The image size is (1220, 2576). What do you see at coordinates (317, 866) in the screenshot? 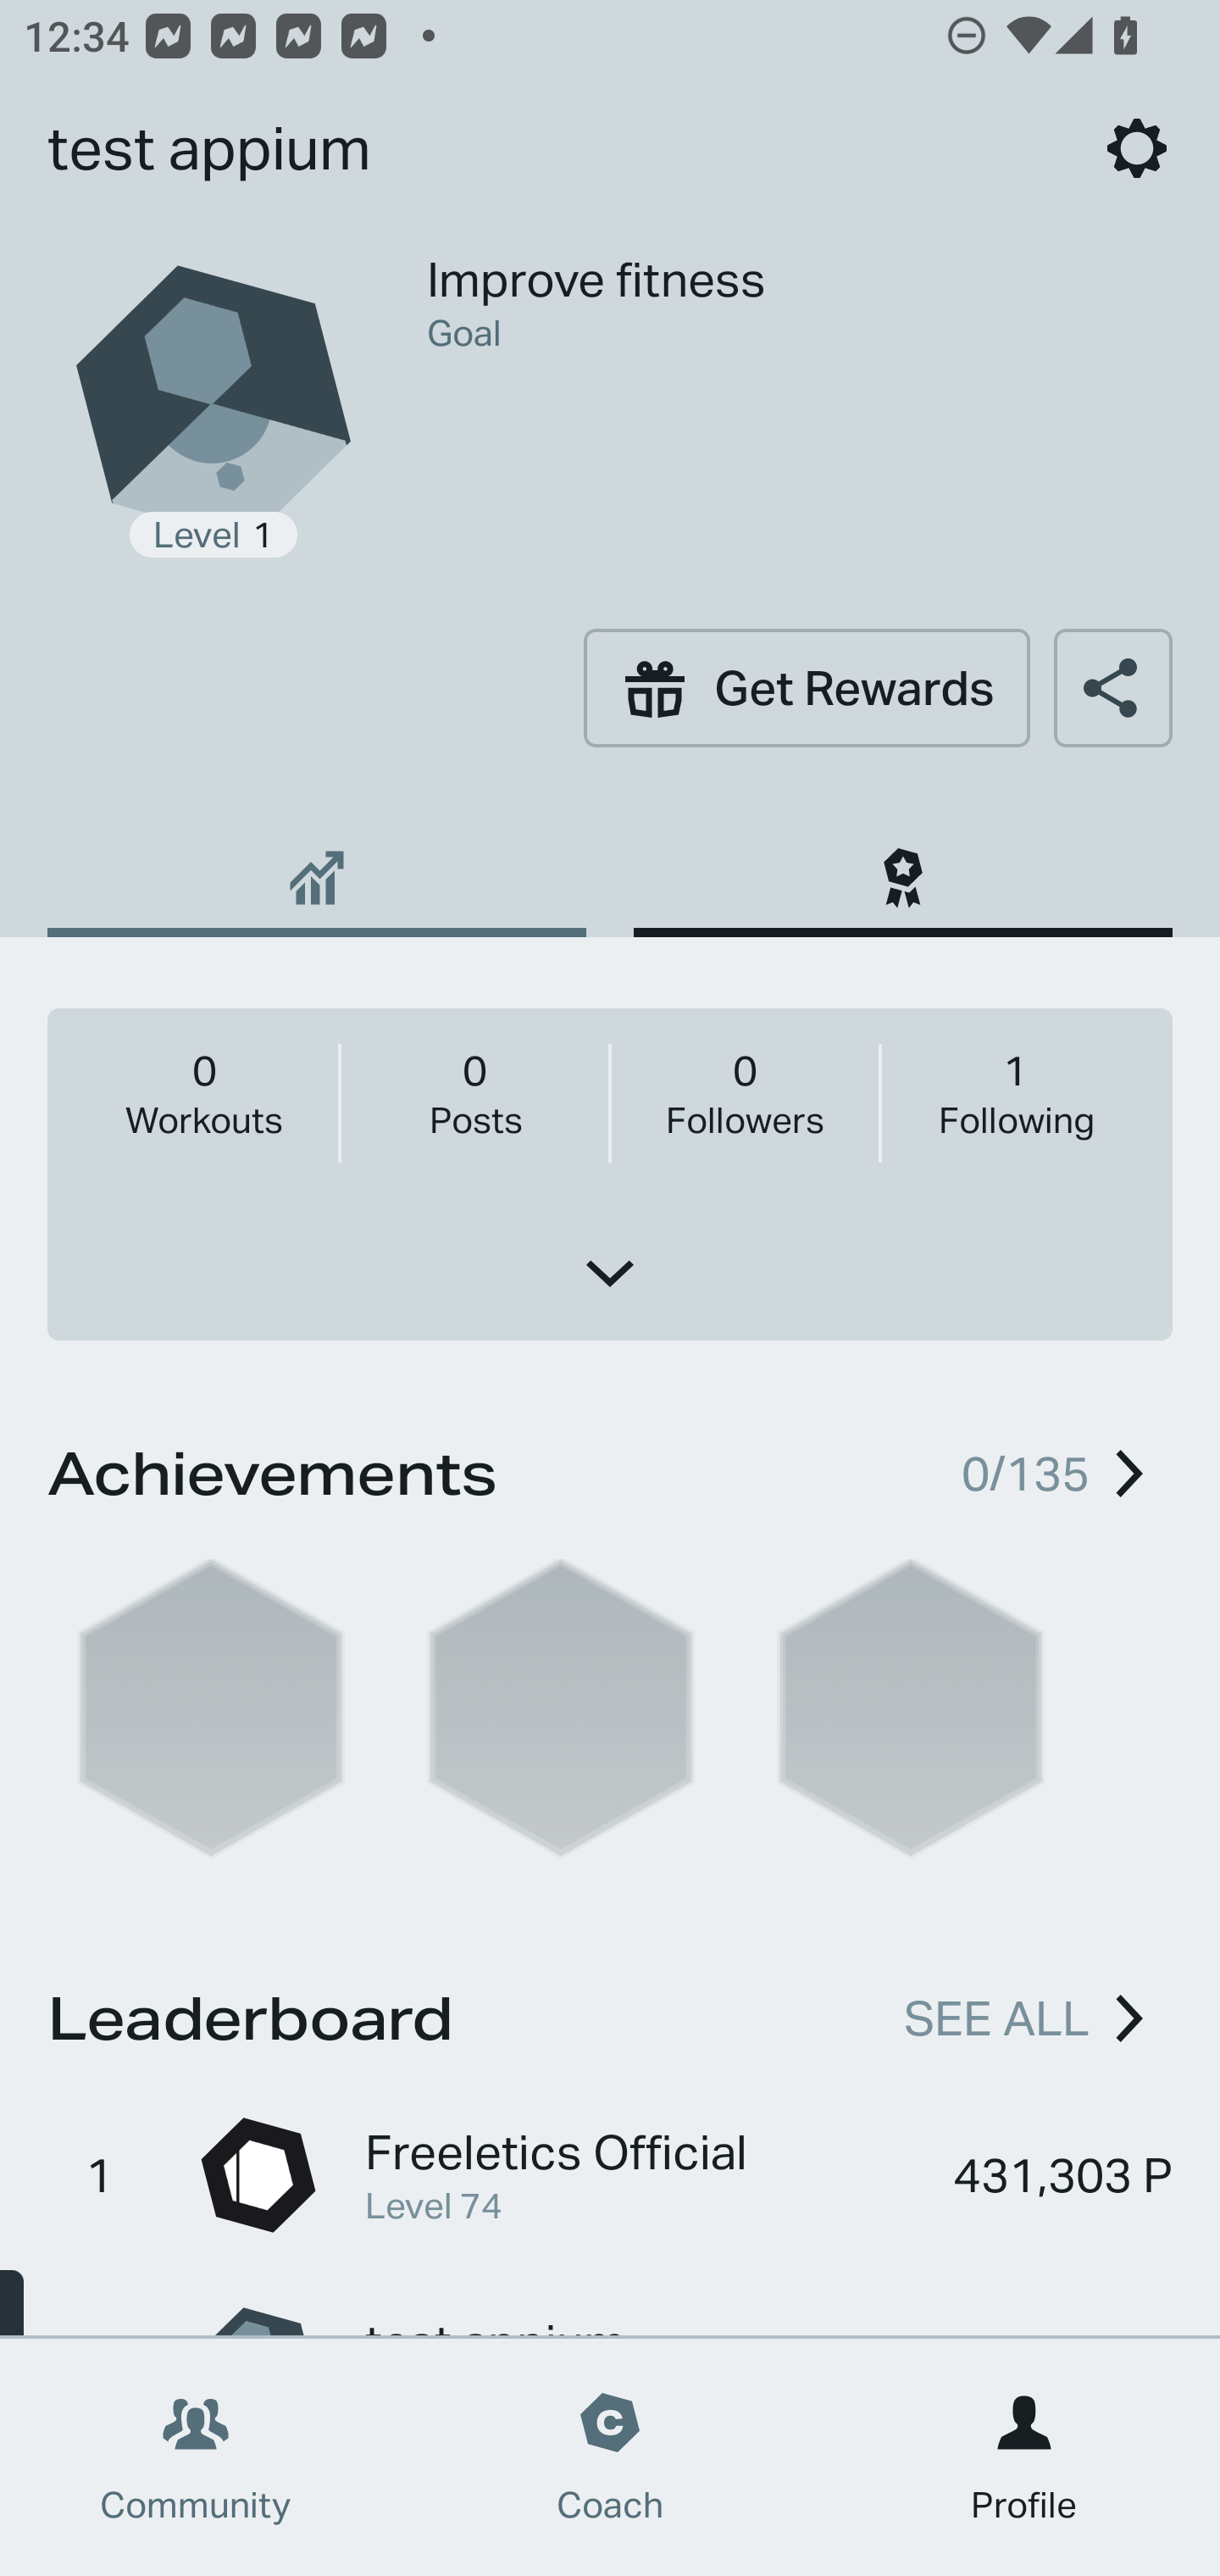
I see `Daily Athlete Score` at bounding box center [317, 866].